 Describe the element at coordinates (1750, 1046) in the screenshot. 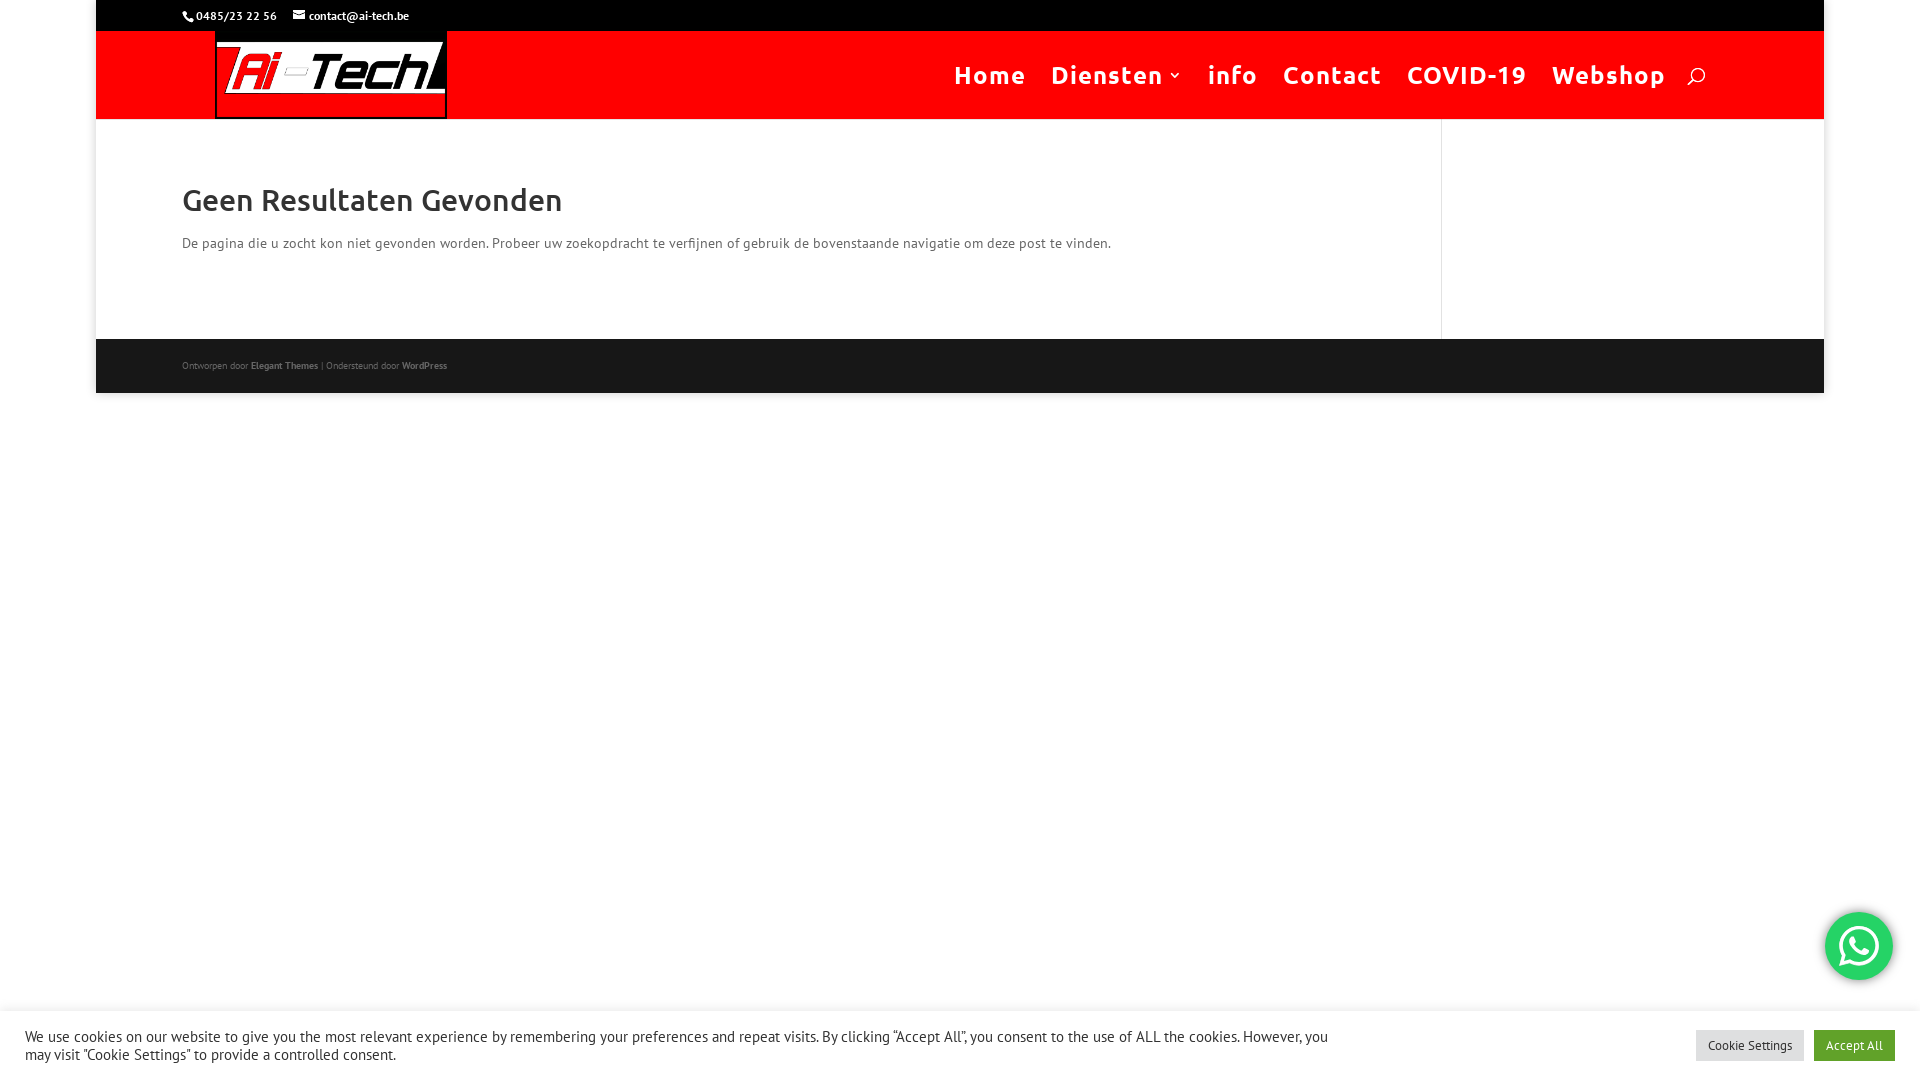

I see `Cookie Settings` at that location.